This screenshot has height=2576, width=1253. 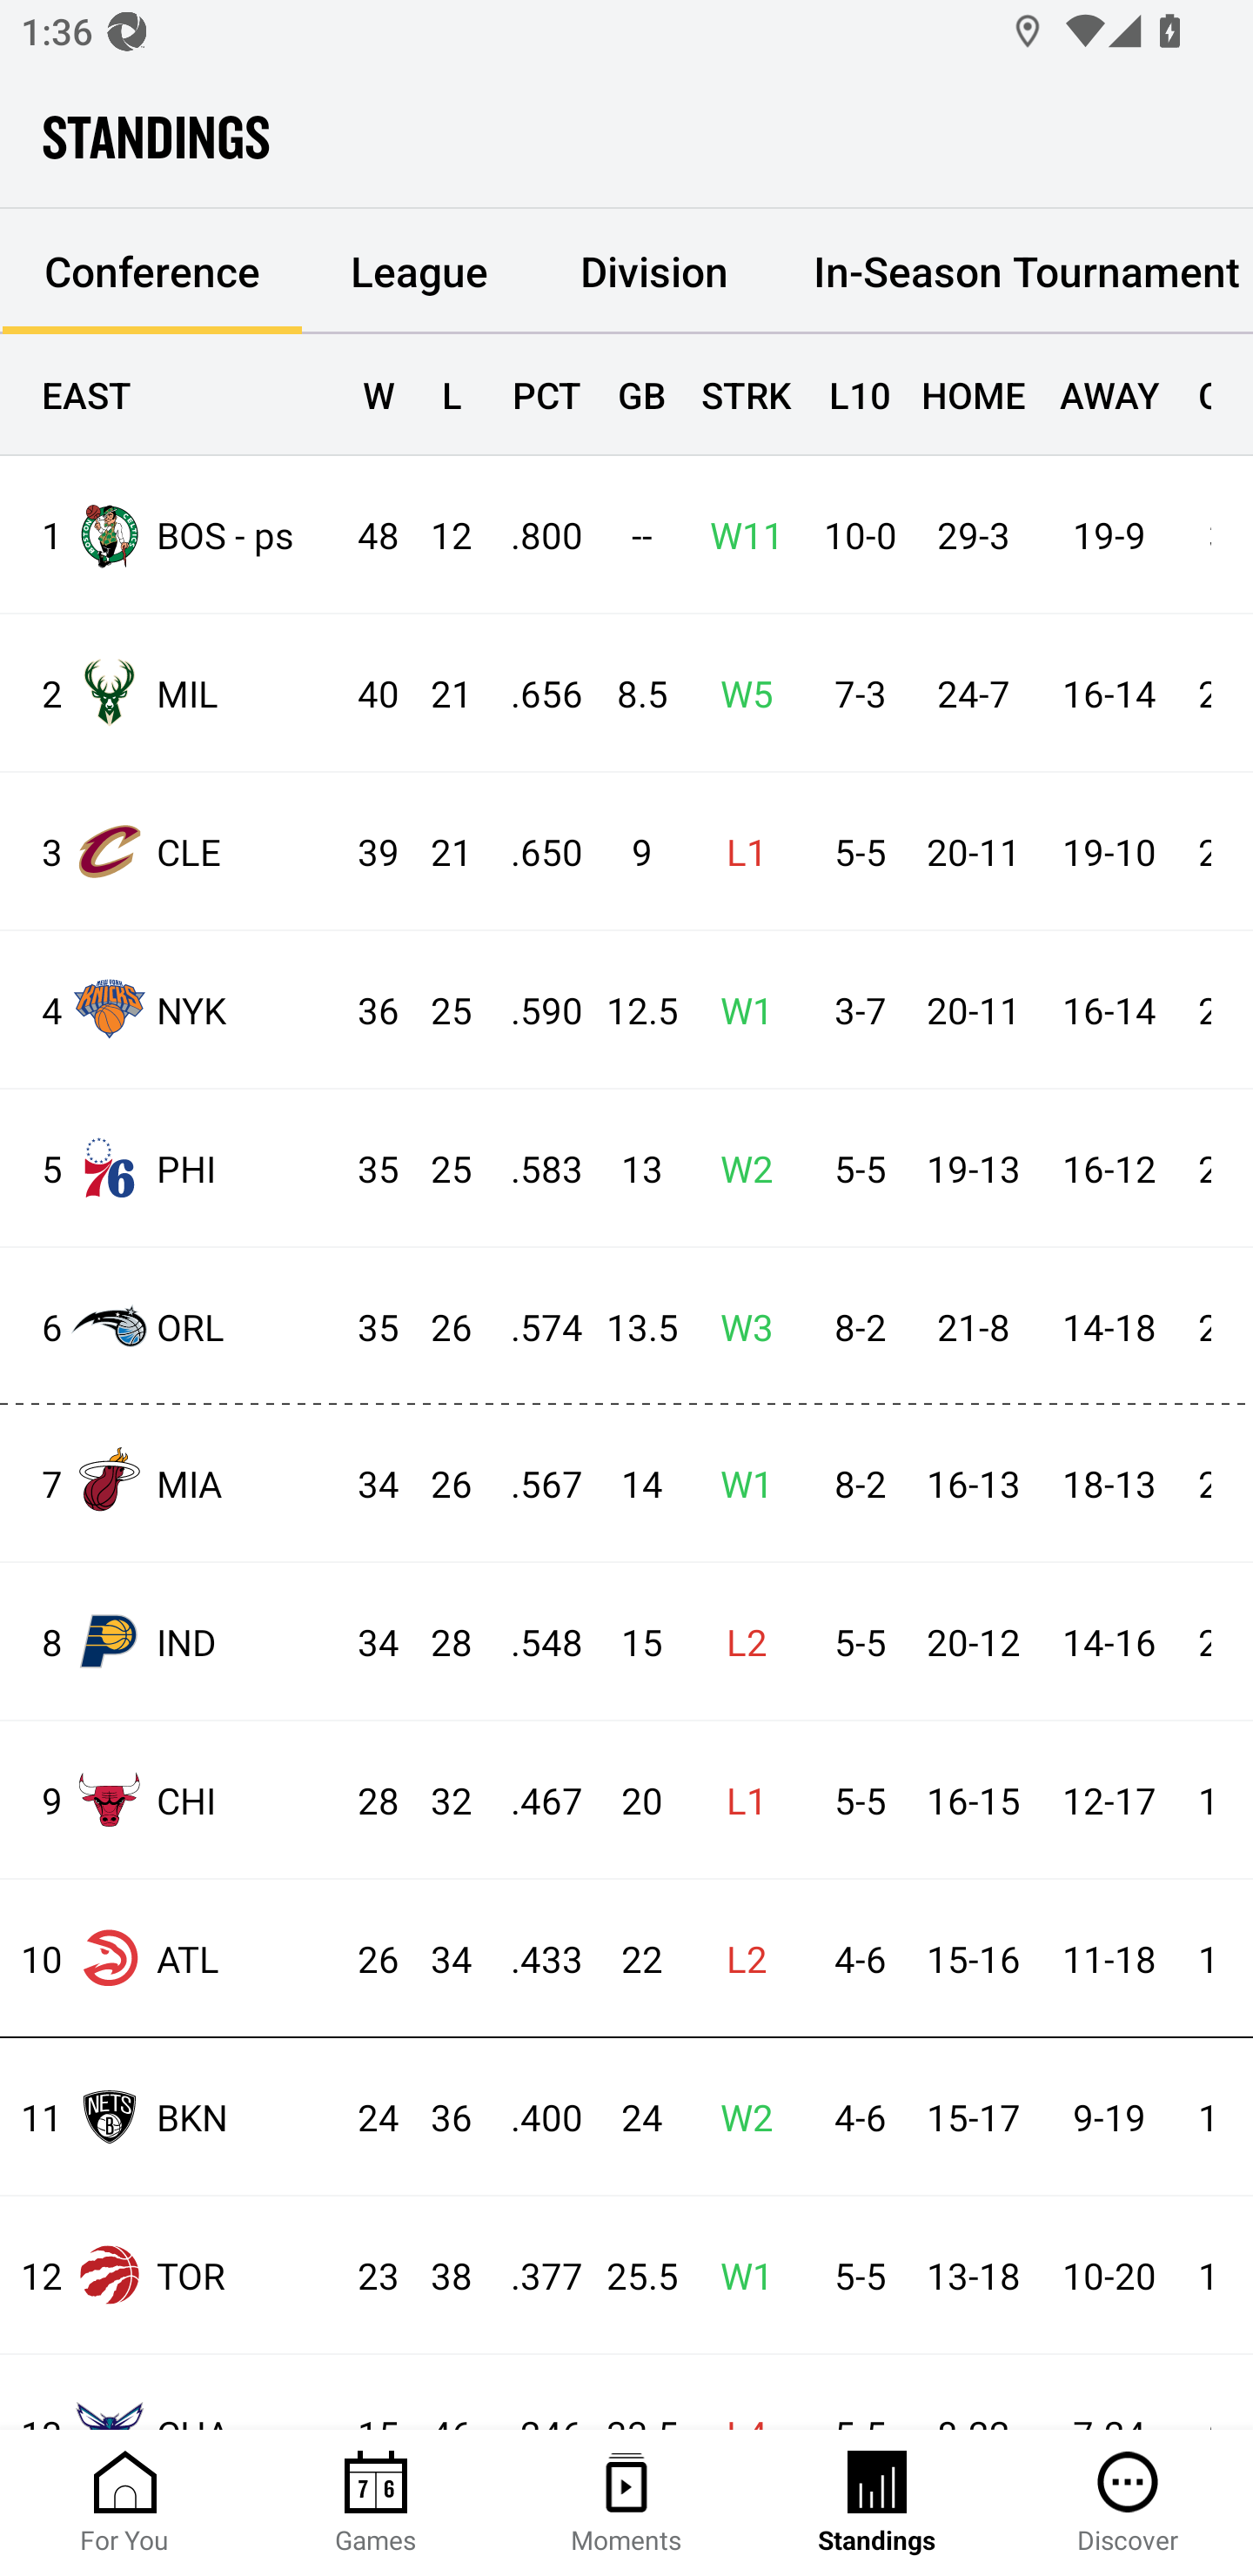 What do you see at coordinates (171, 1008) in the screenshot?
I see `4 NYK` at bounding box center [171, 1008].